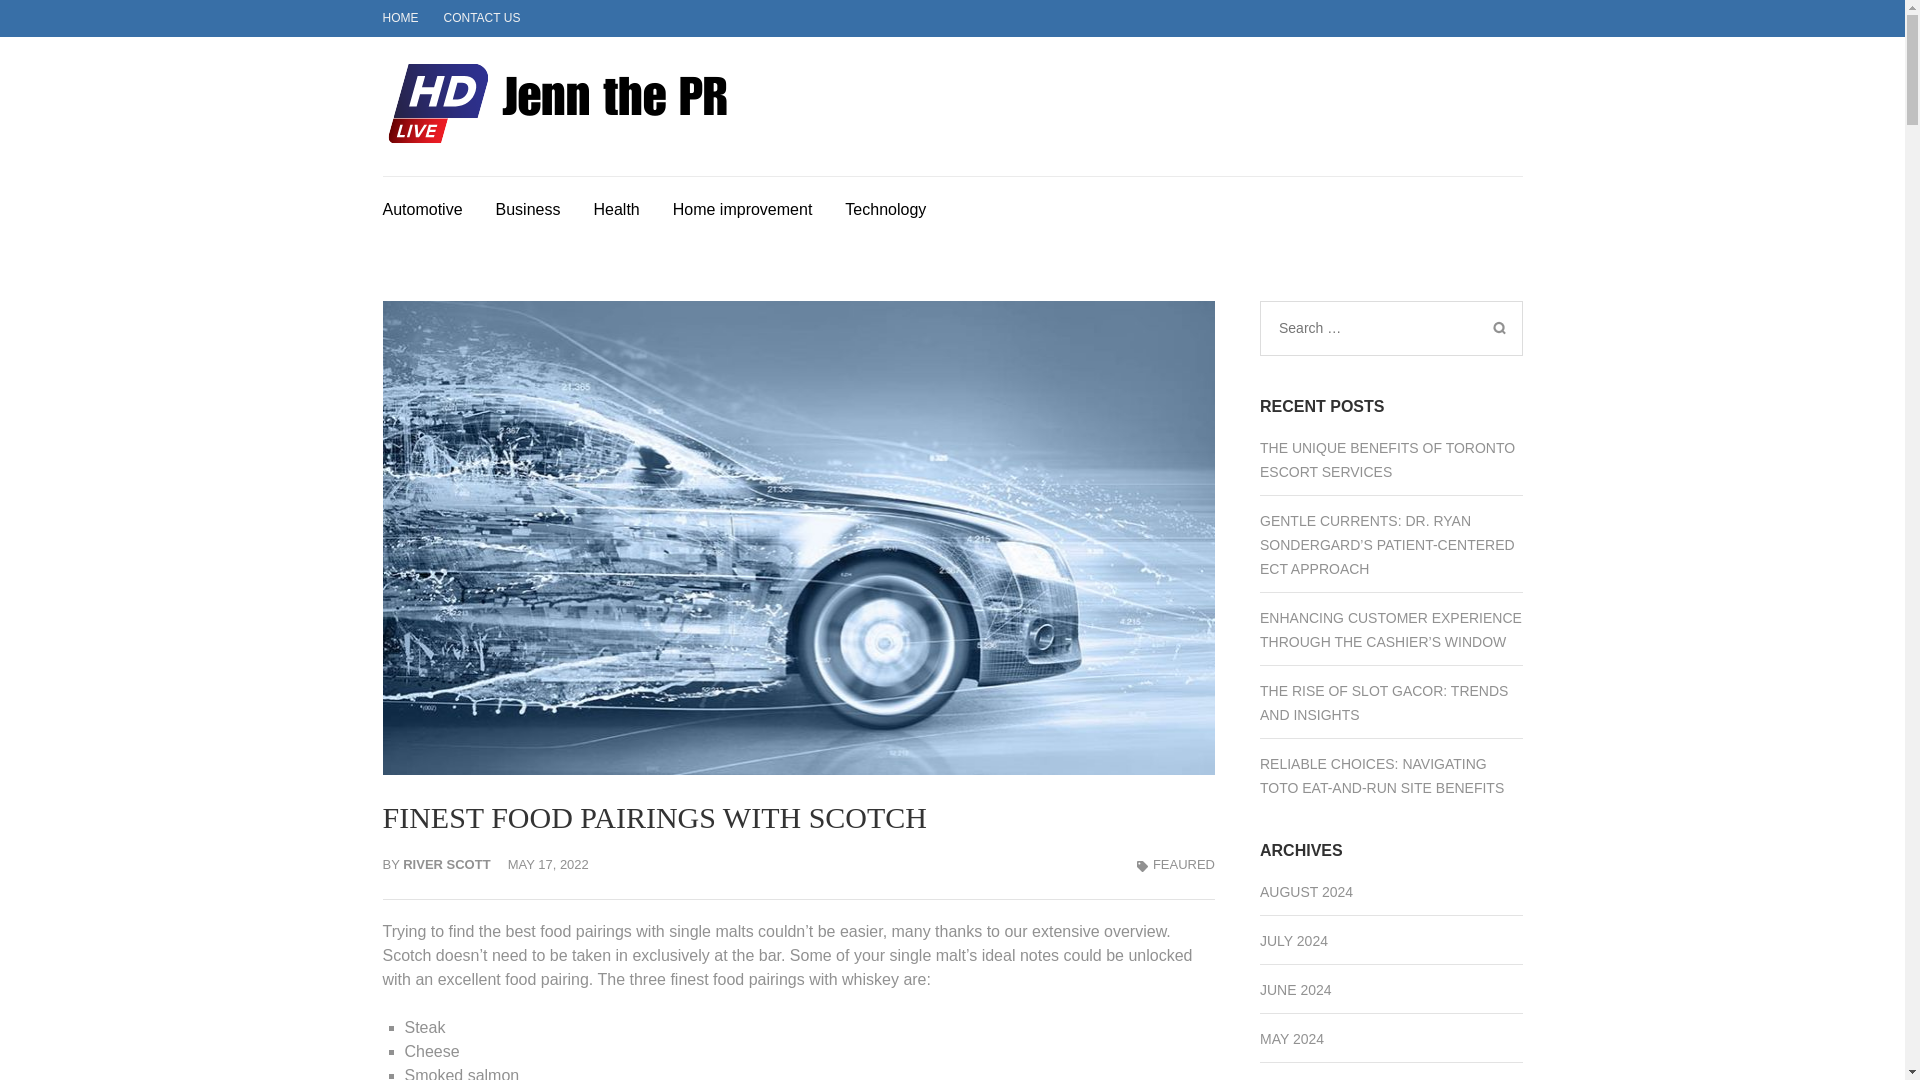 The height and width of the screenshot is (1080, 1920). I want to click on THE UNIQUE BENEFITS OF TORONTO ESCORT SERVICES, so click(1386, 459).